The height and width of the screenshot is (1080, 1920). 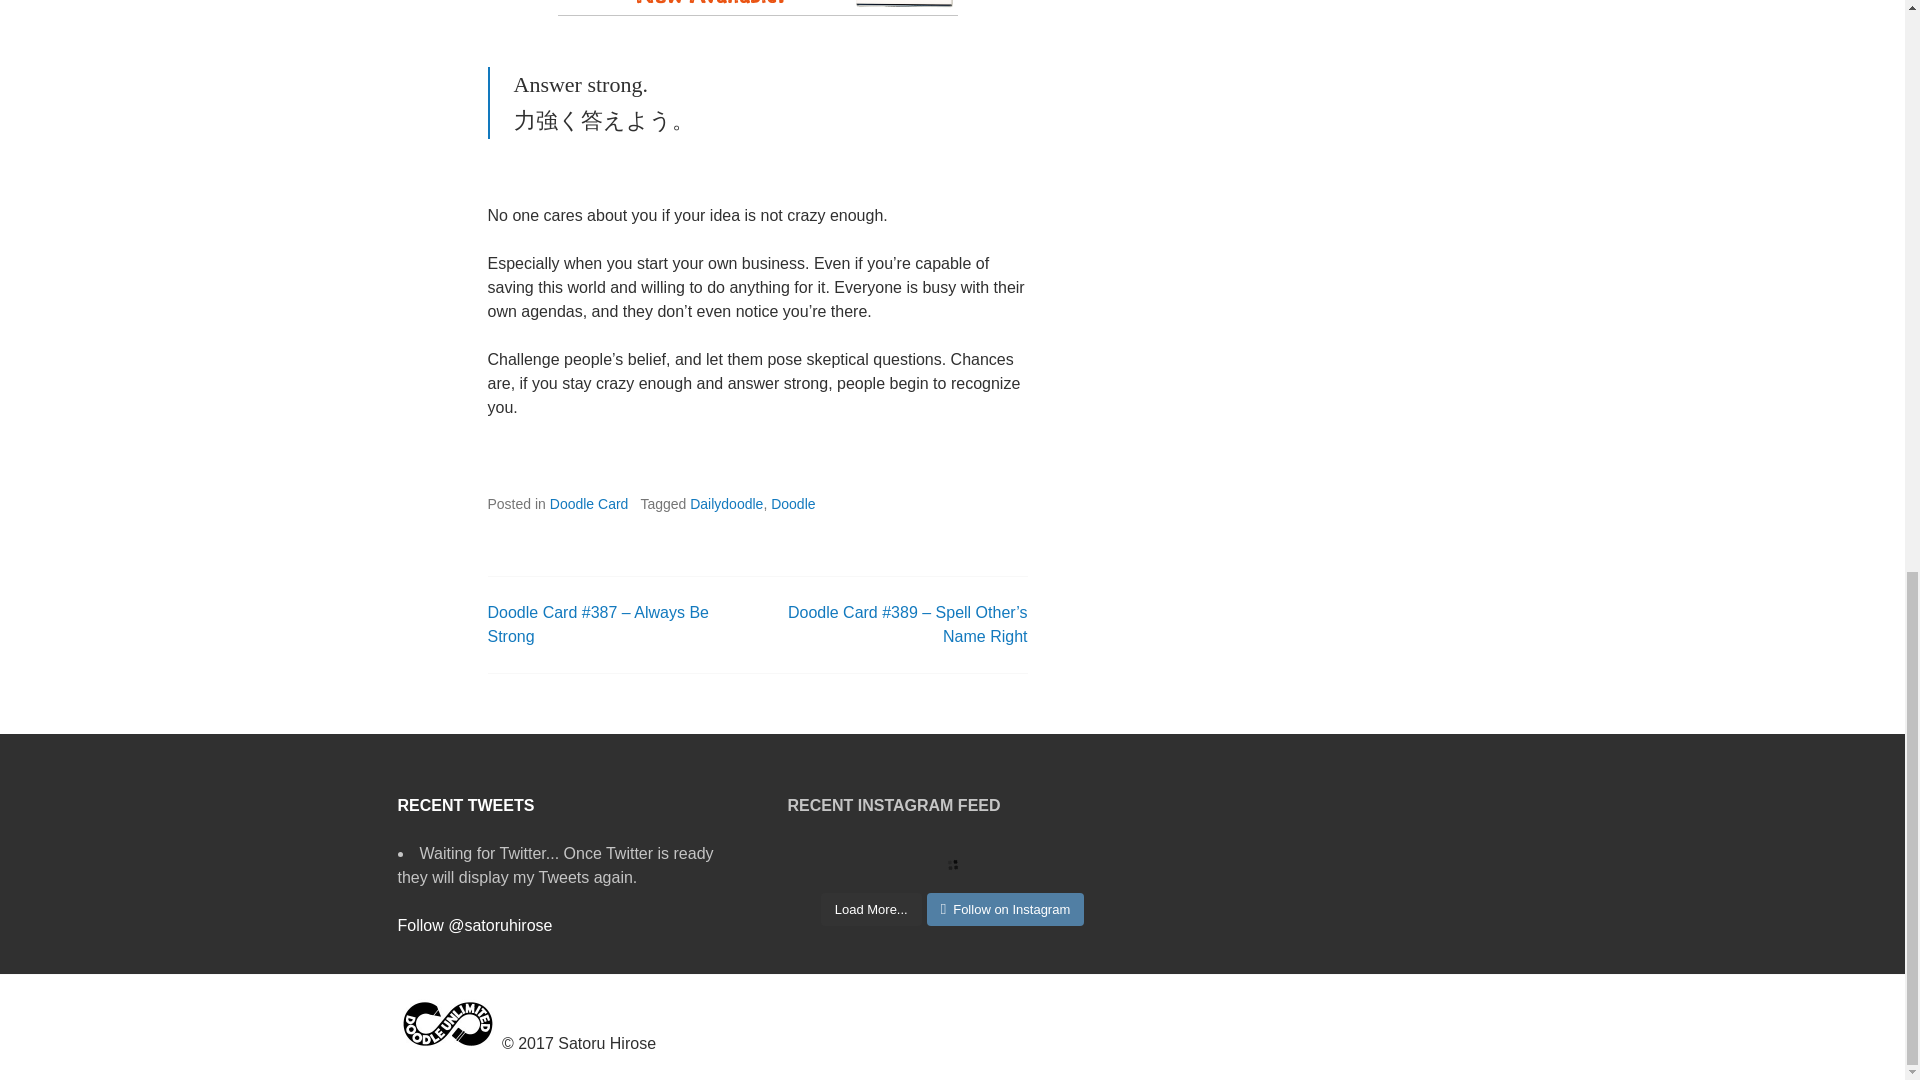 What do you see at coordinates (589, 503) in the screenshot?
I see `Doodle Card` at bounding box center [589, 503].